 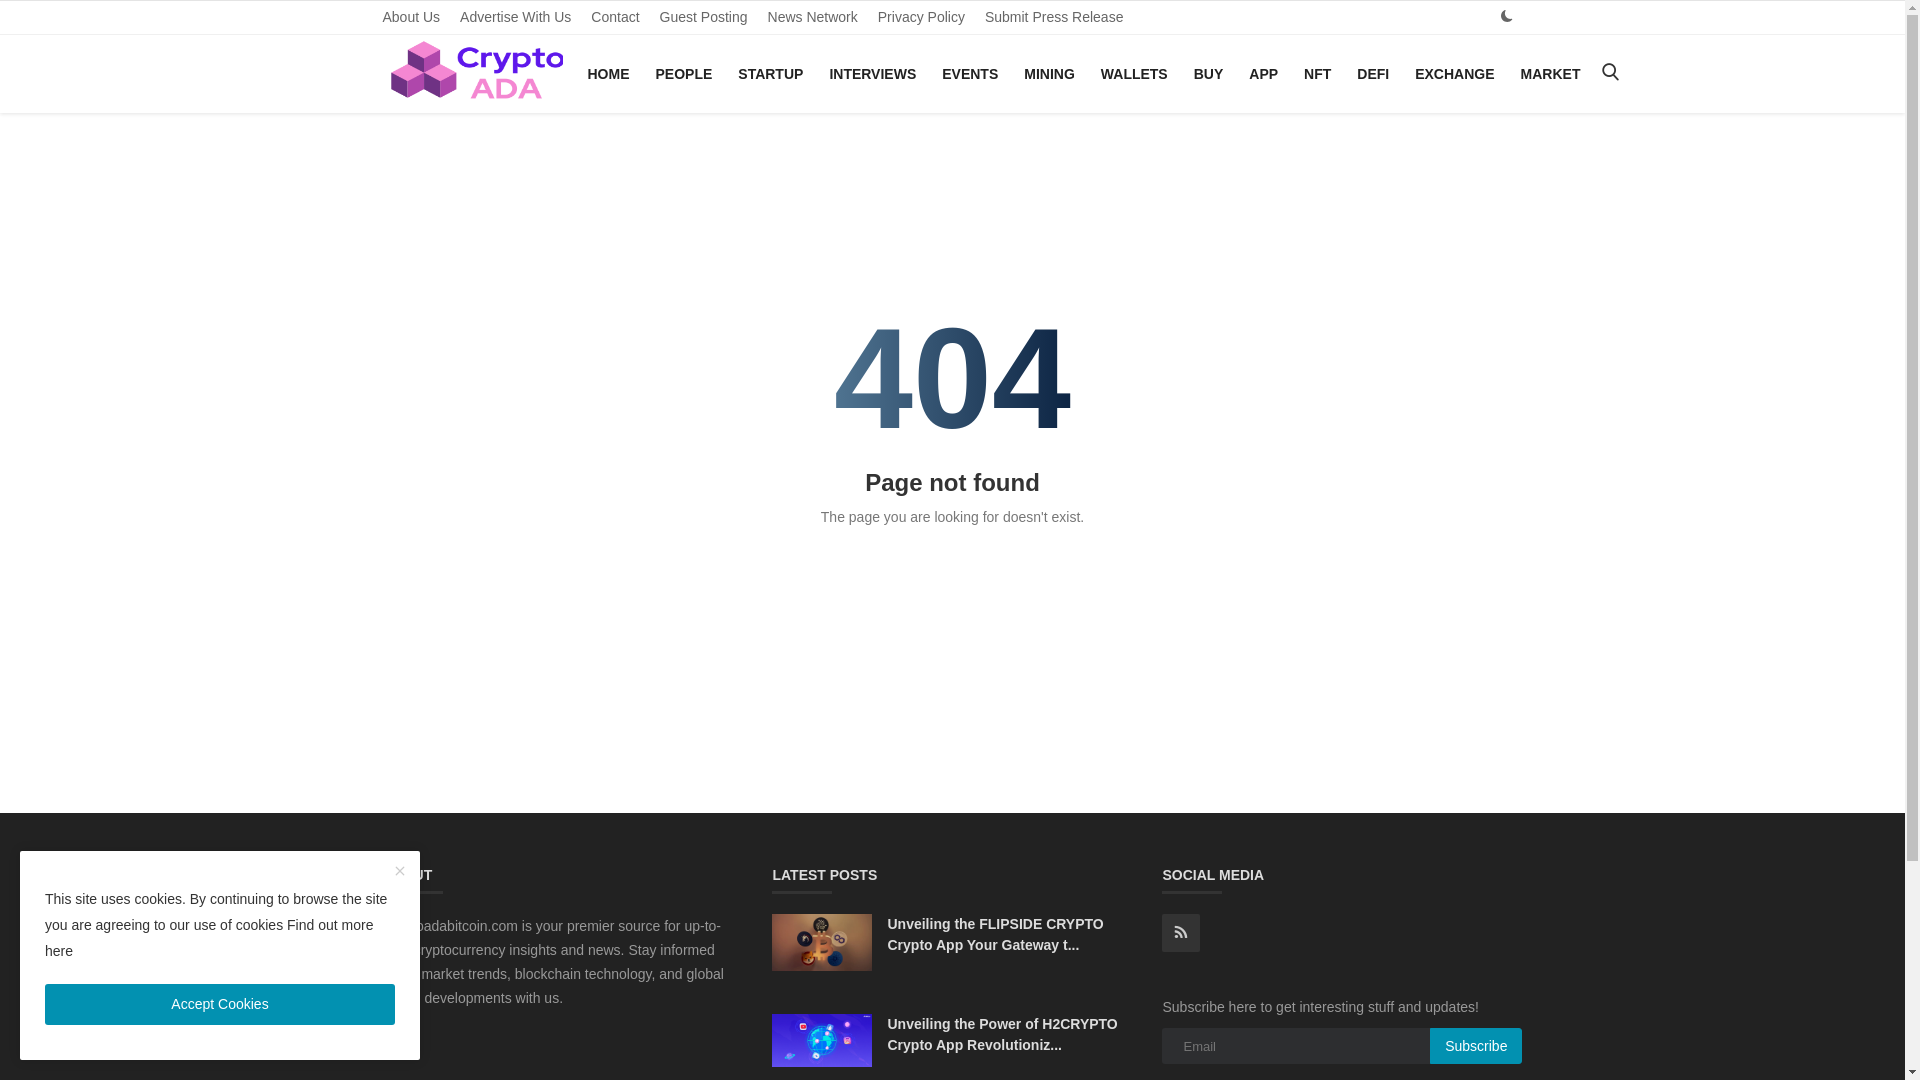 What do you see at coordinates (1551, 74) in the screenshot?
I see `MARKET` at bounding box center [1551, 74].